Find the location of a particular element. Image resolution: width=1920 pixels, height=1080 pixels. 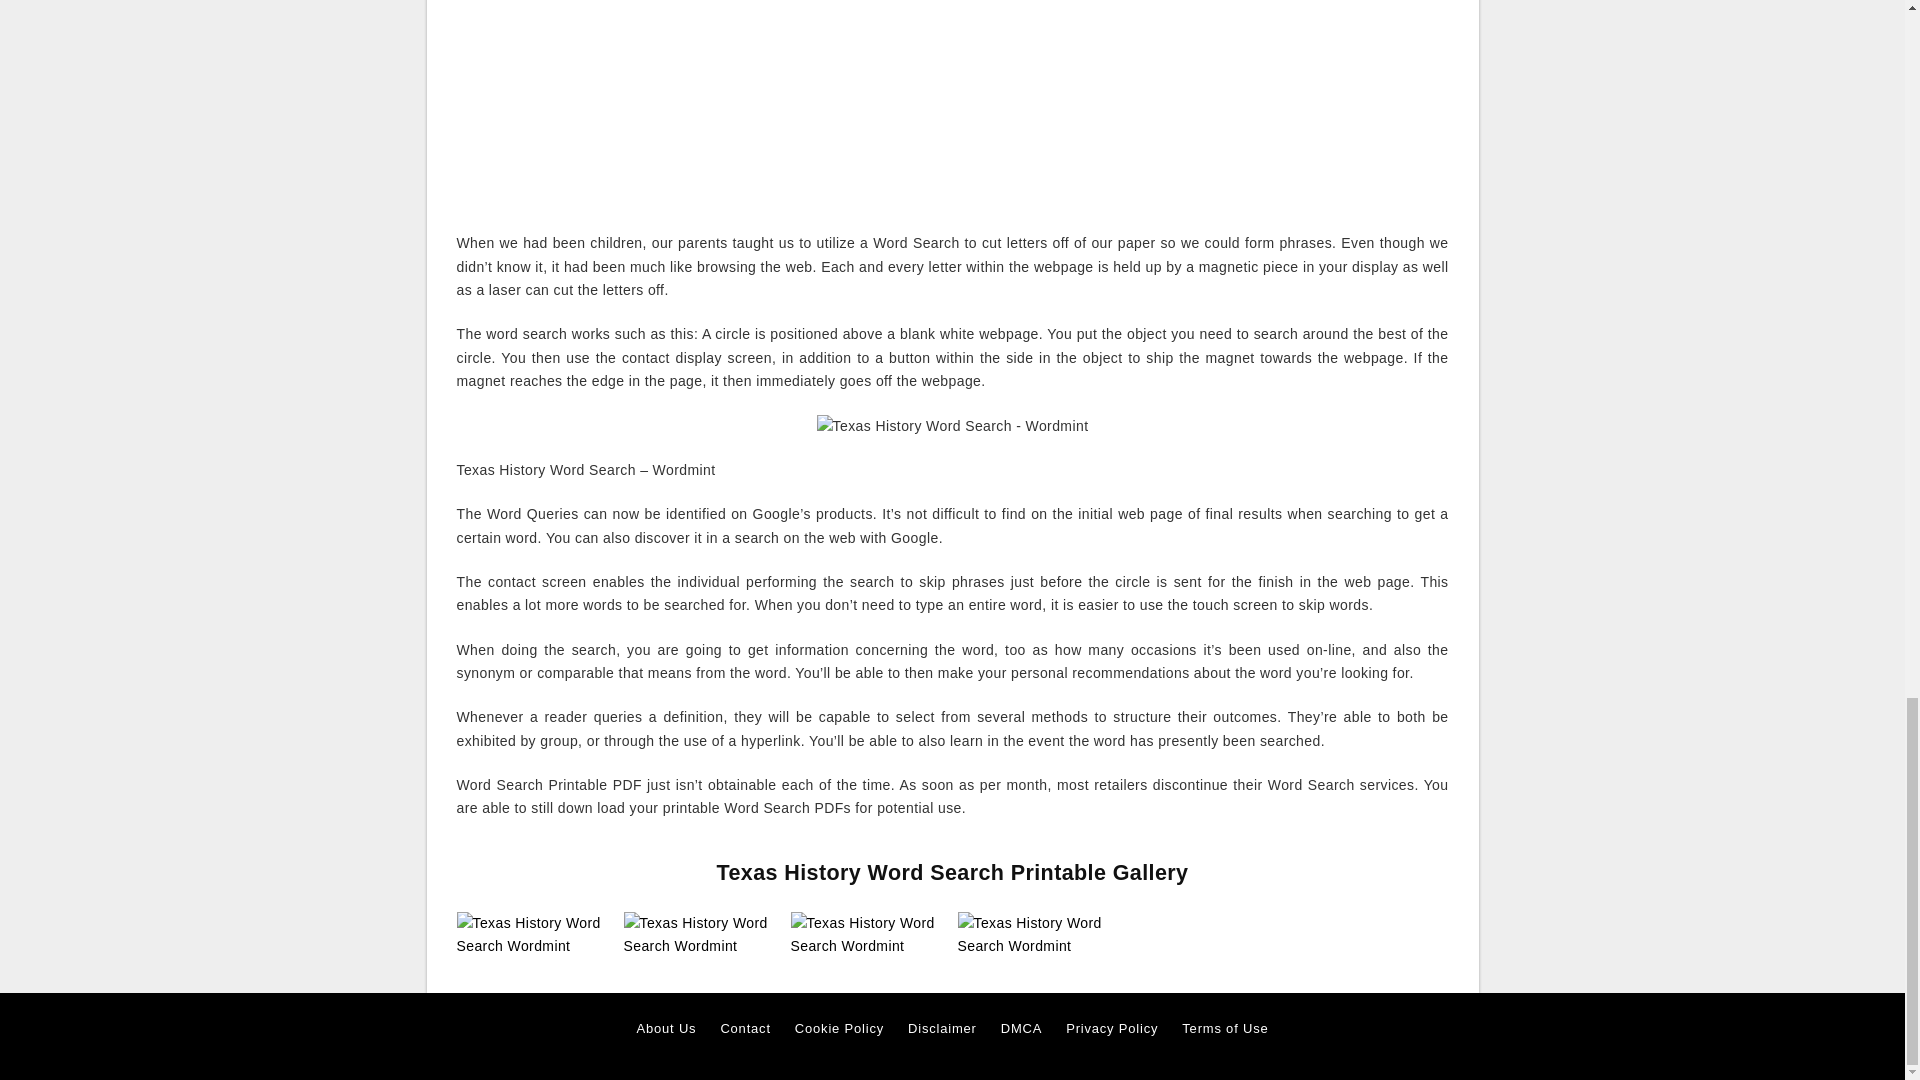

Texas History Word Search   Wordmint is located at coordinates (868, 933).